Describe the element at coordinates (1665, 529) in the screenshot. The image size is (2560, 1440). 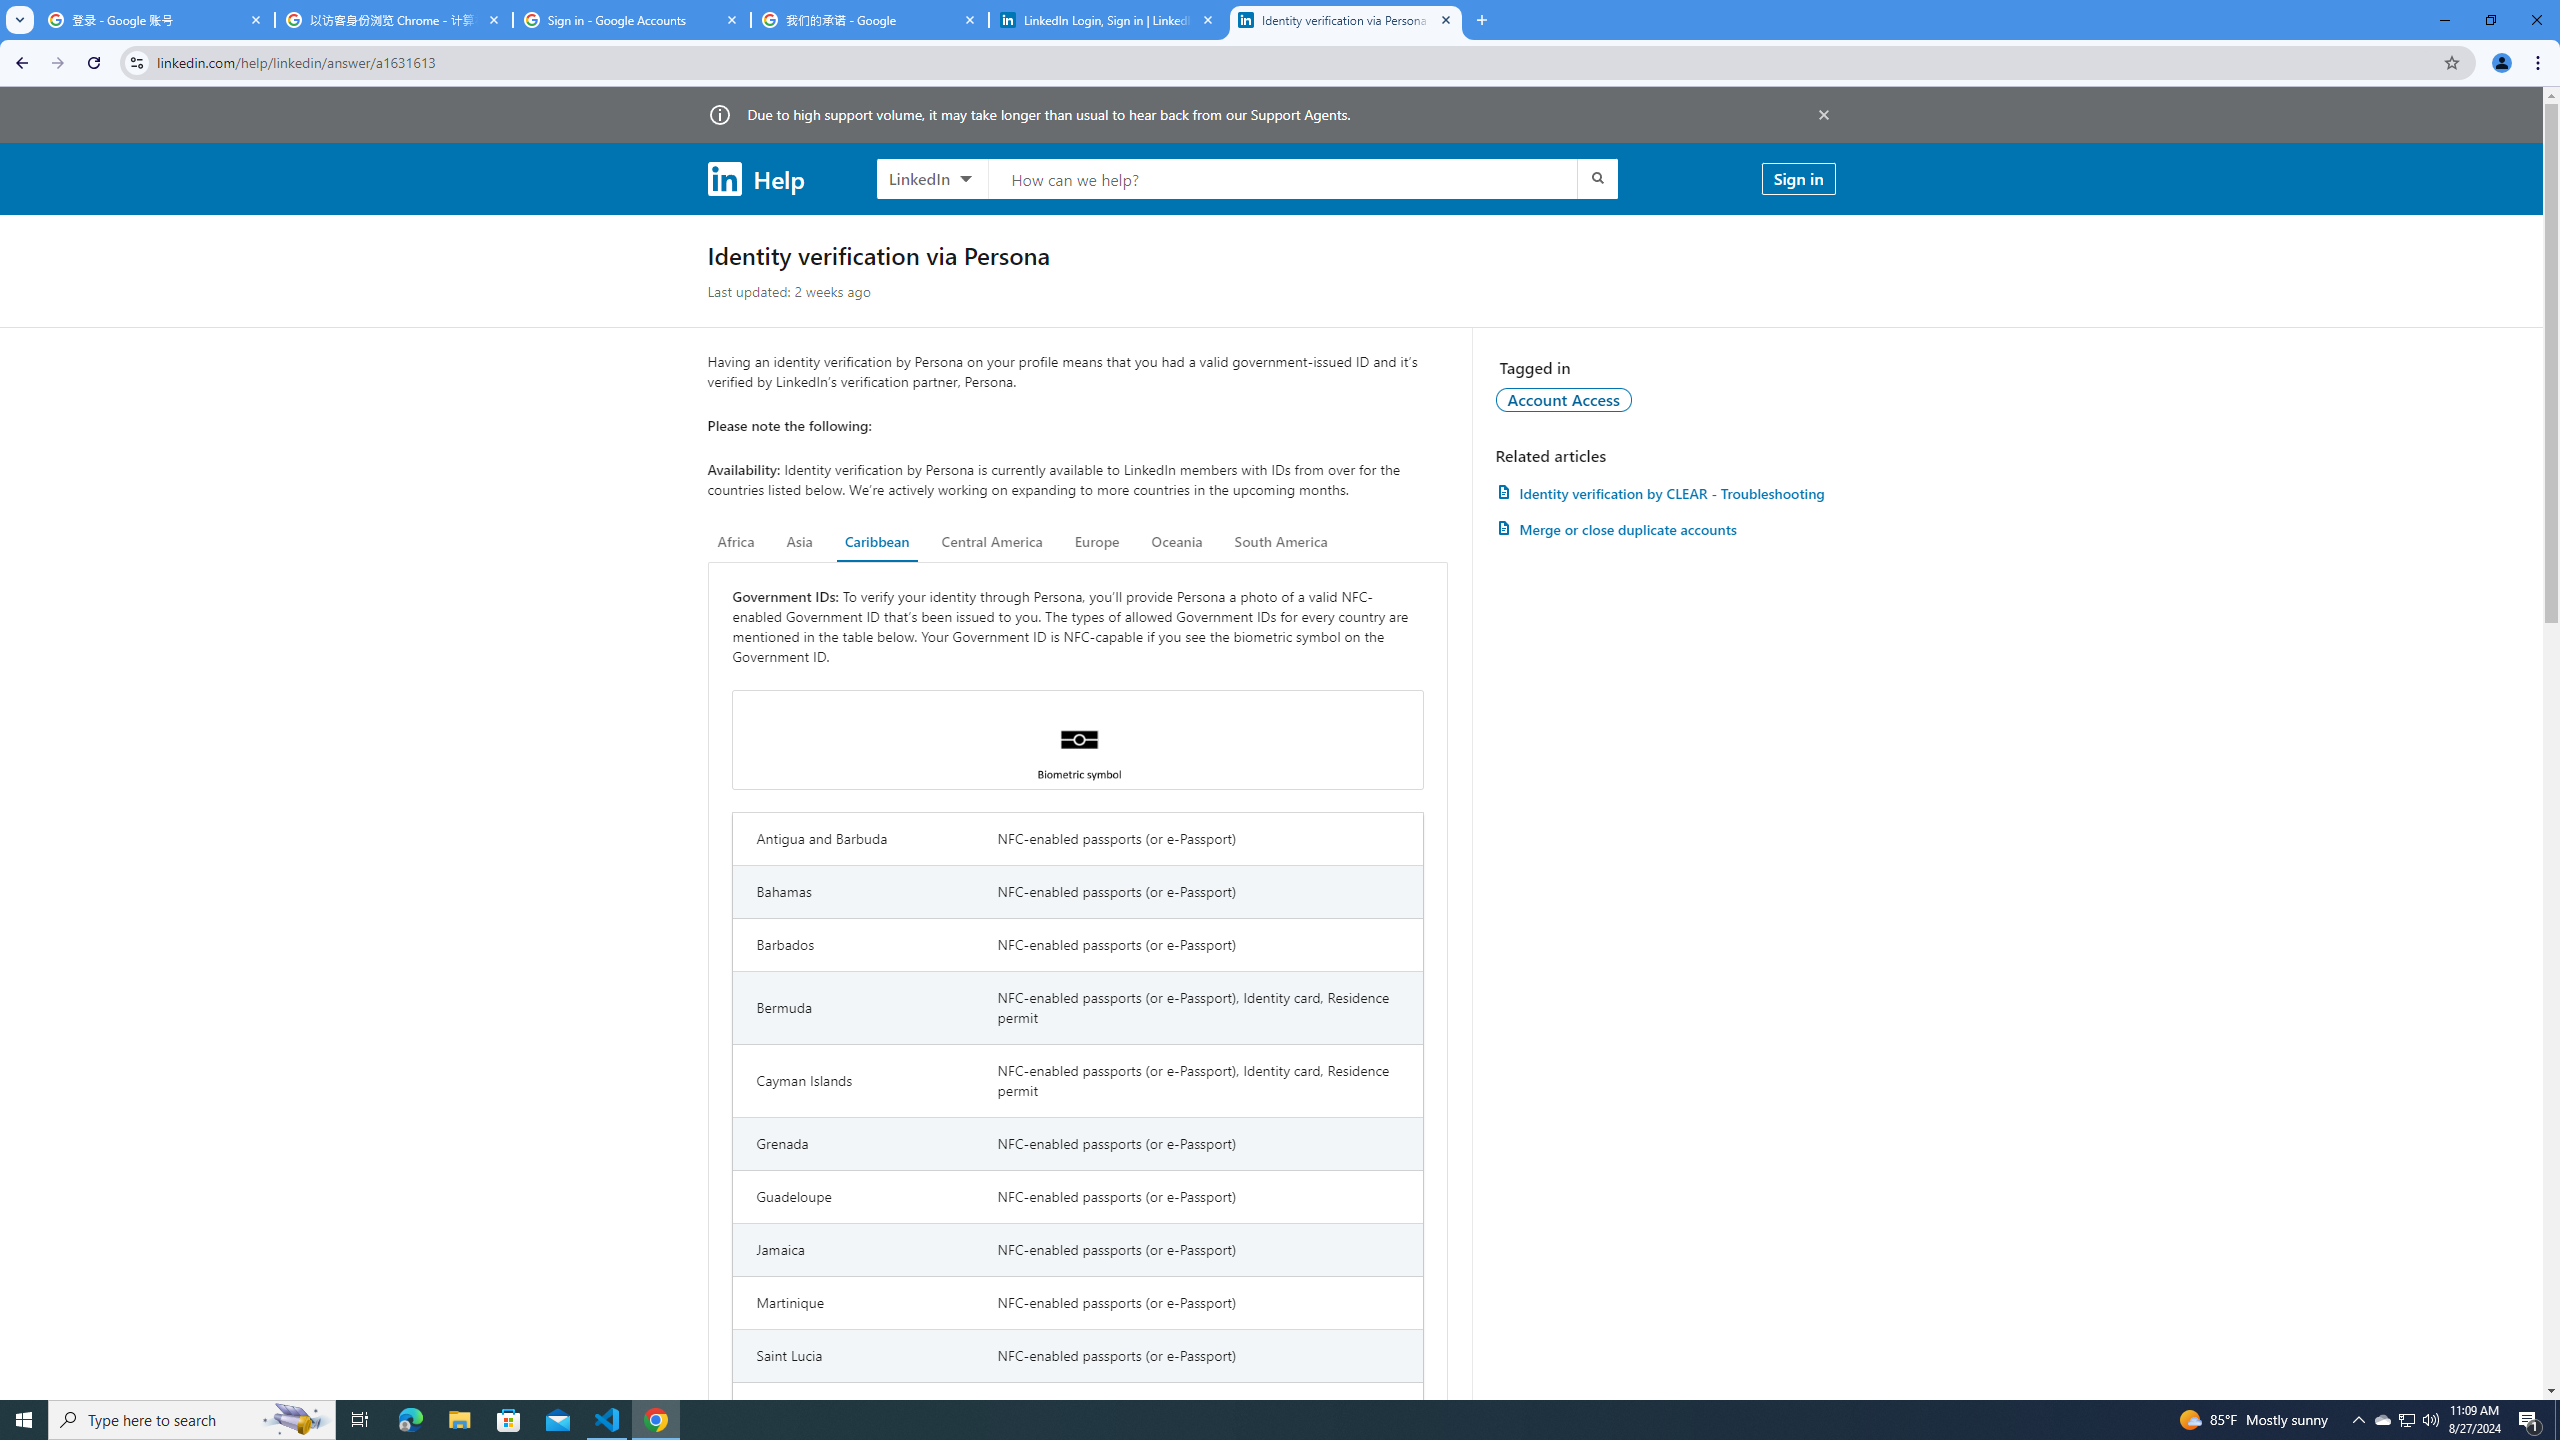
I see `Merge or close duplicate accounts` at that location.